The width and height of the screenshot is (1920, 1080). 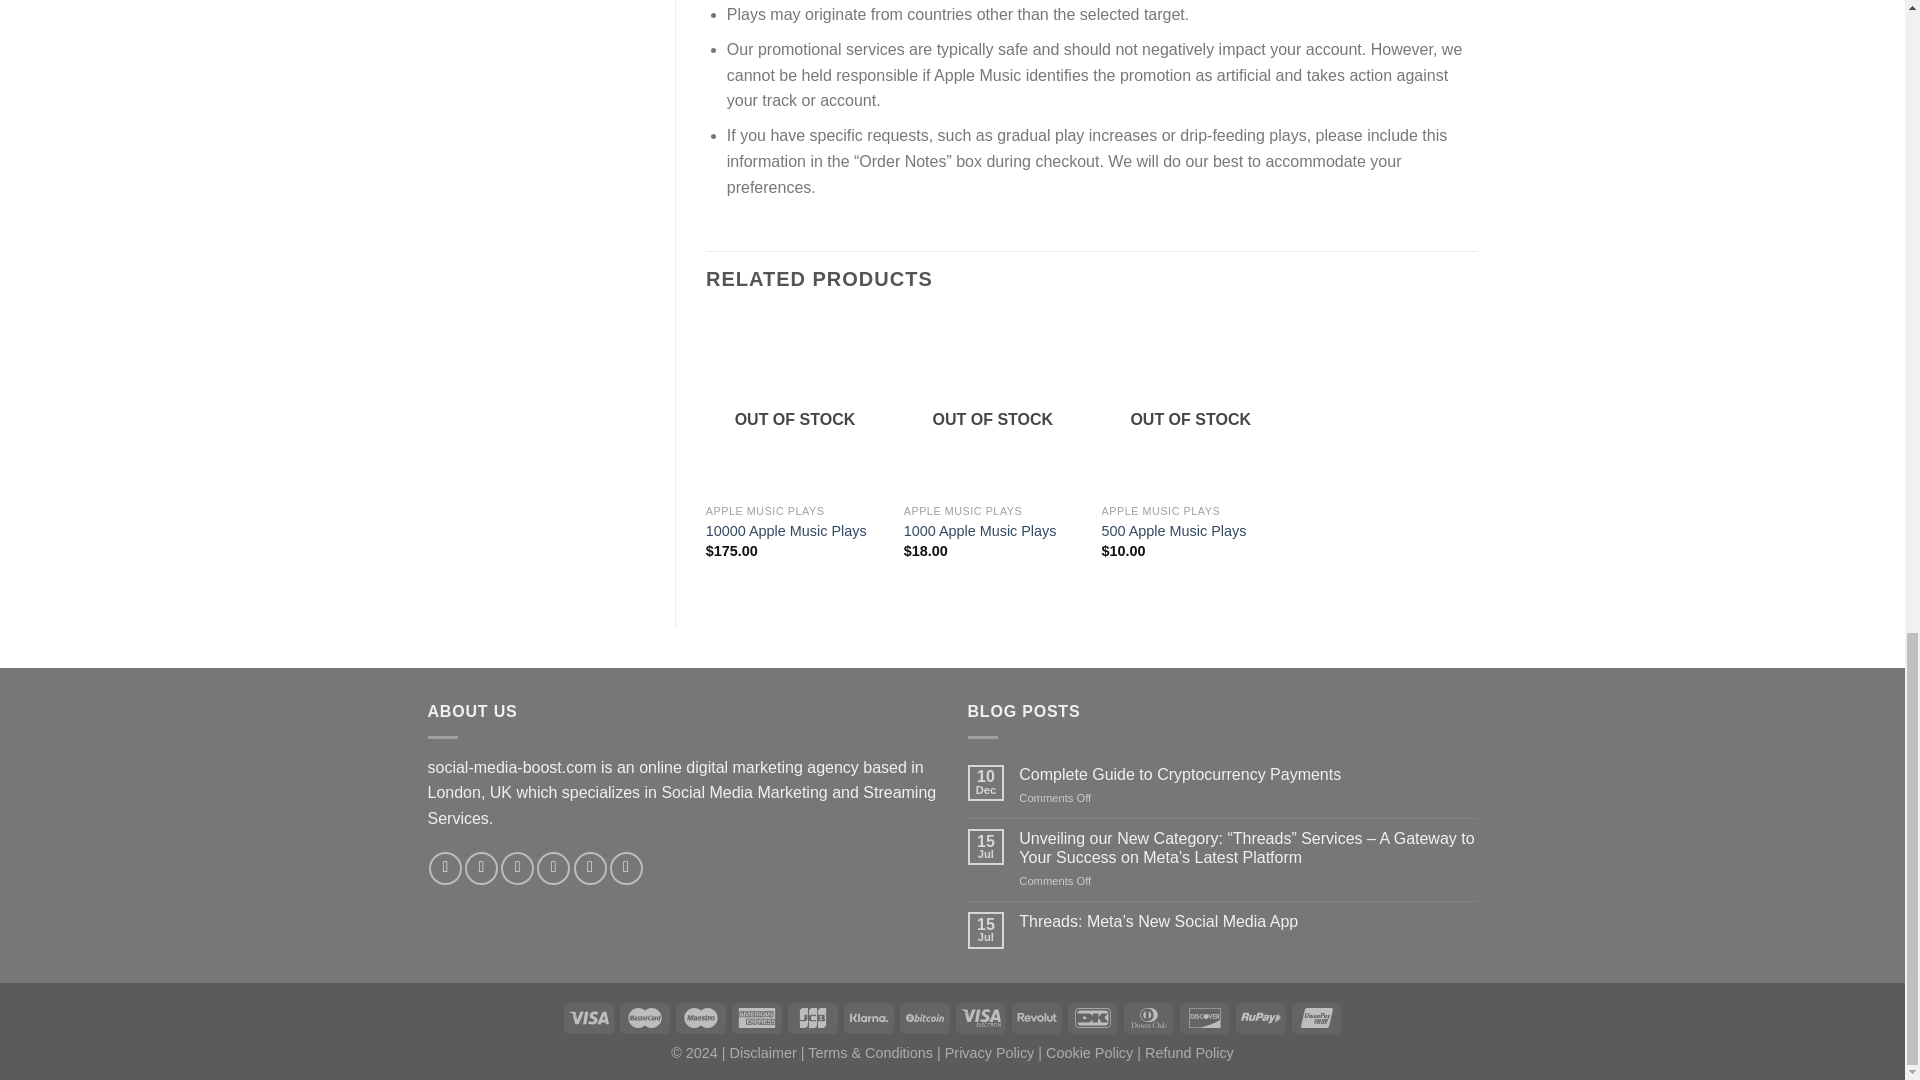 What do you see at coordinates (480, 868) in the screenshot?
I see `Follow on Instagram` at bounding box center [480, 868].